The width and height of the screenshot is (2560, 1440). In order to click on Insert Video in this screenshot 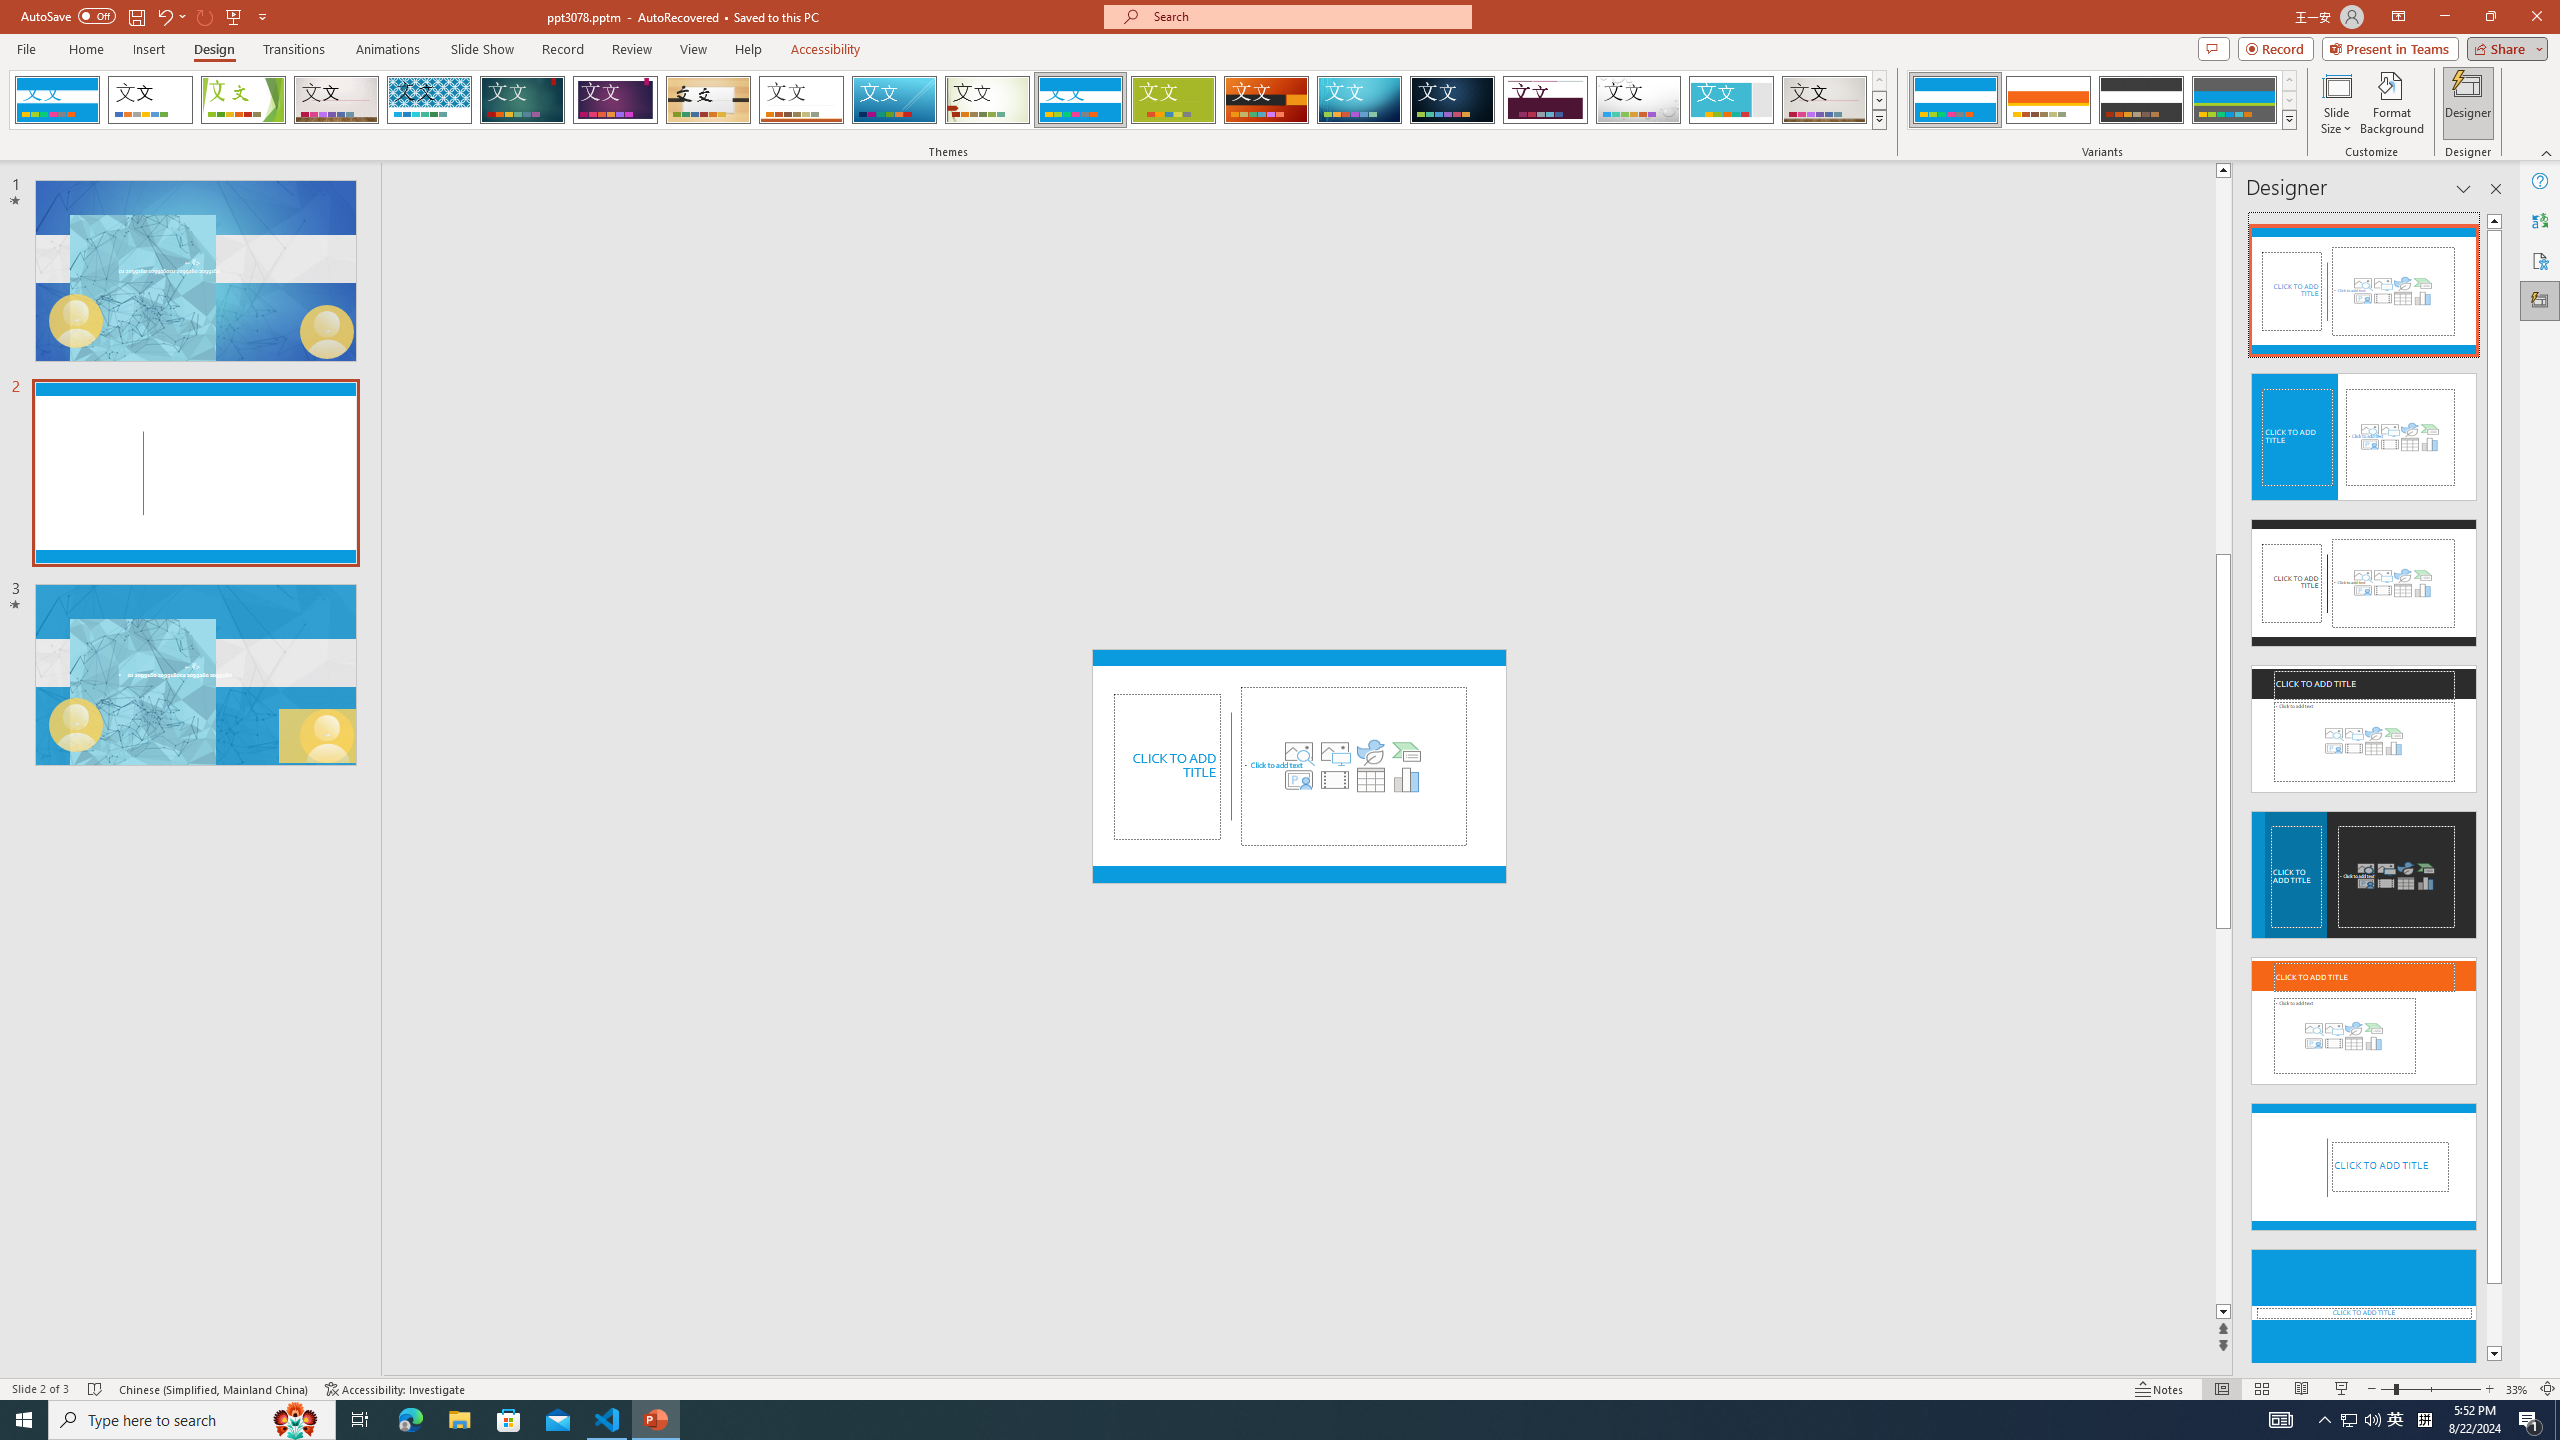, I will do `click(1334, 780)`.